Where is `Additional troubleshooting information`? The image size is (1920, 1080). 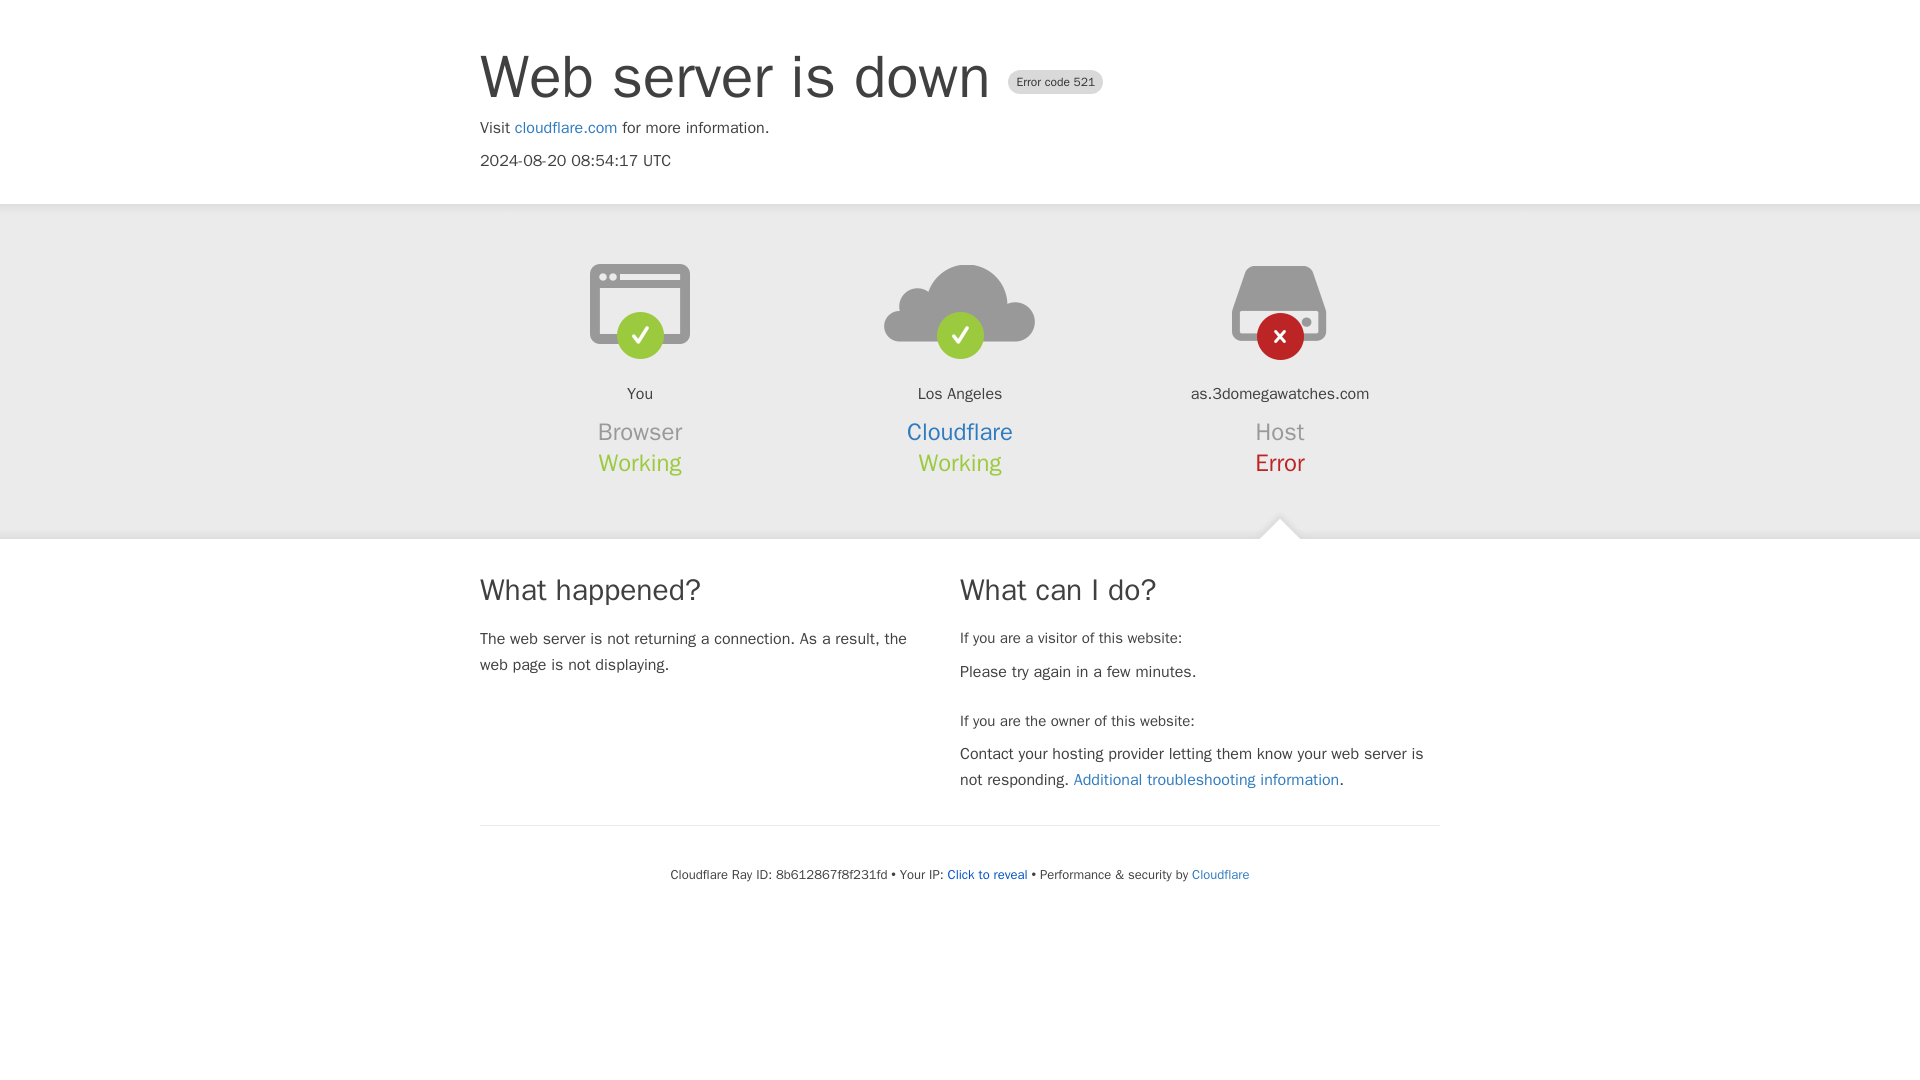 Additional troubleshooting information is located at coordinates (1206, 780).